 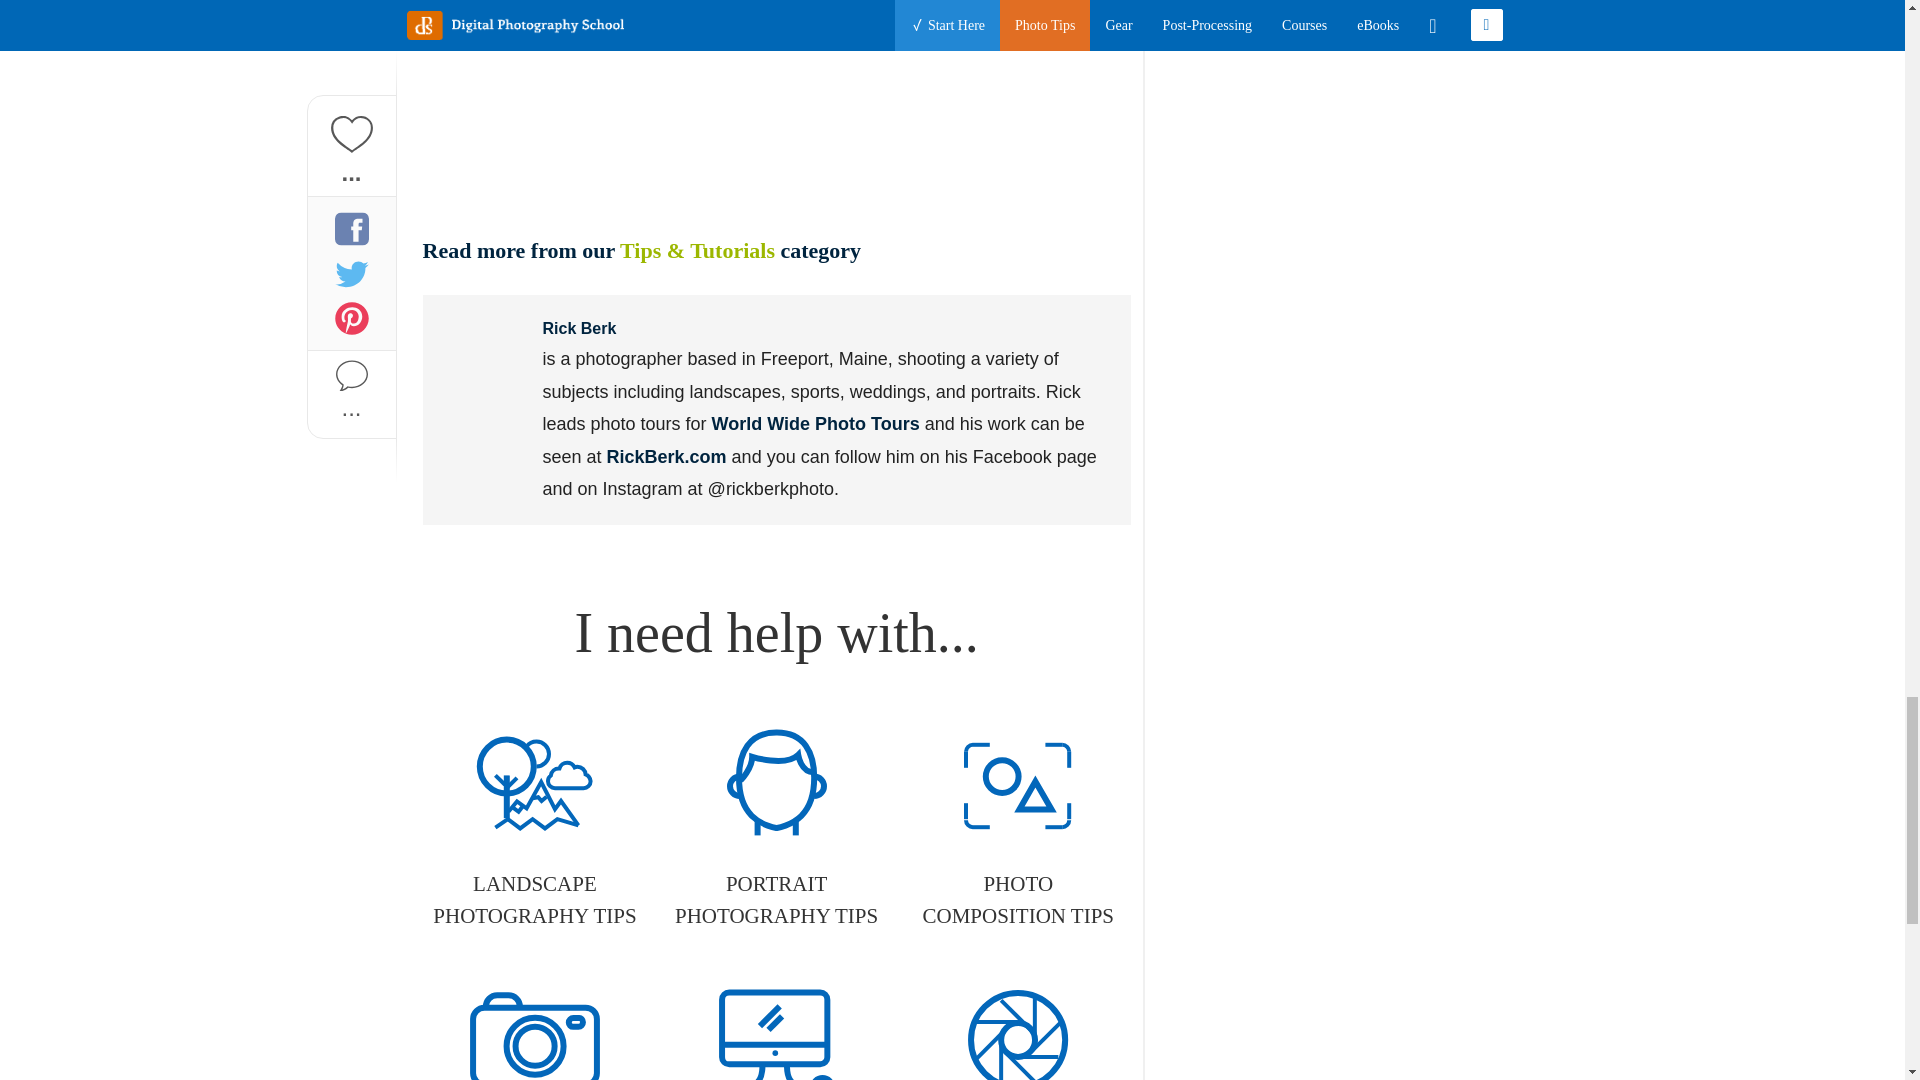 I want to click on Photo Composition Tips, so click(x=1018, y=828).